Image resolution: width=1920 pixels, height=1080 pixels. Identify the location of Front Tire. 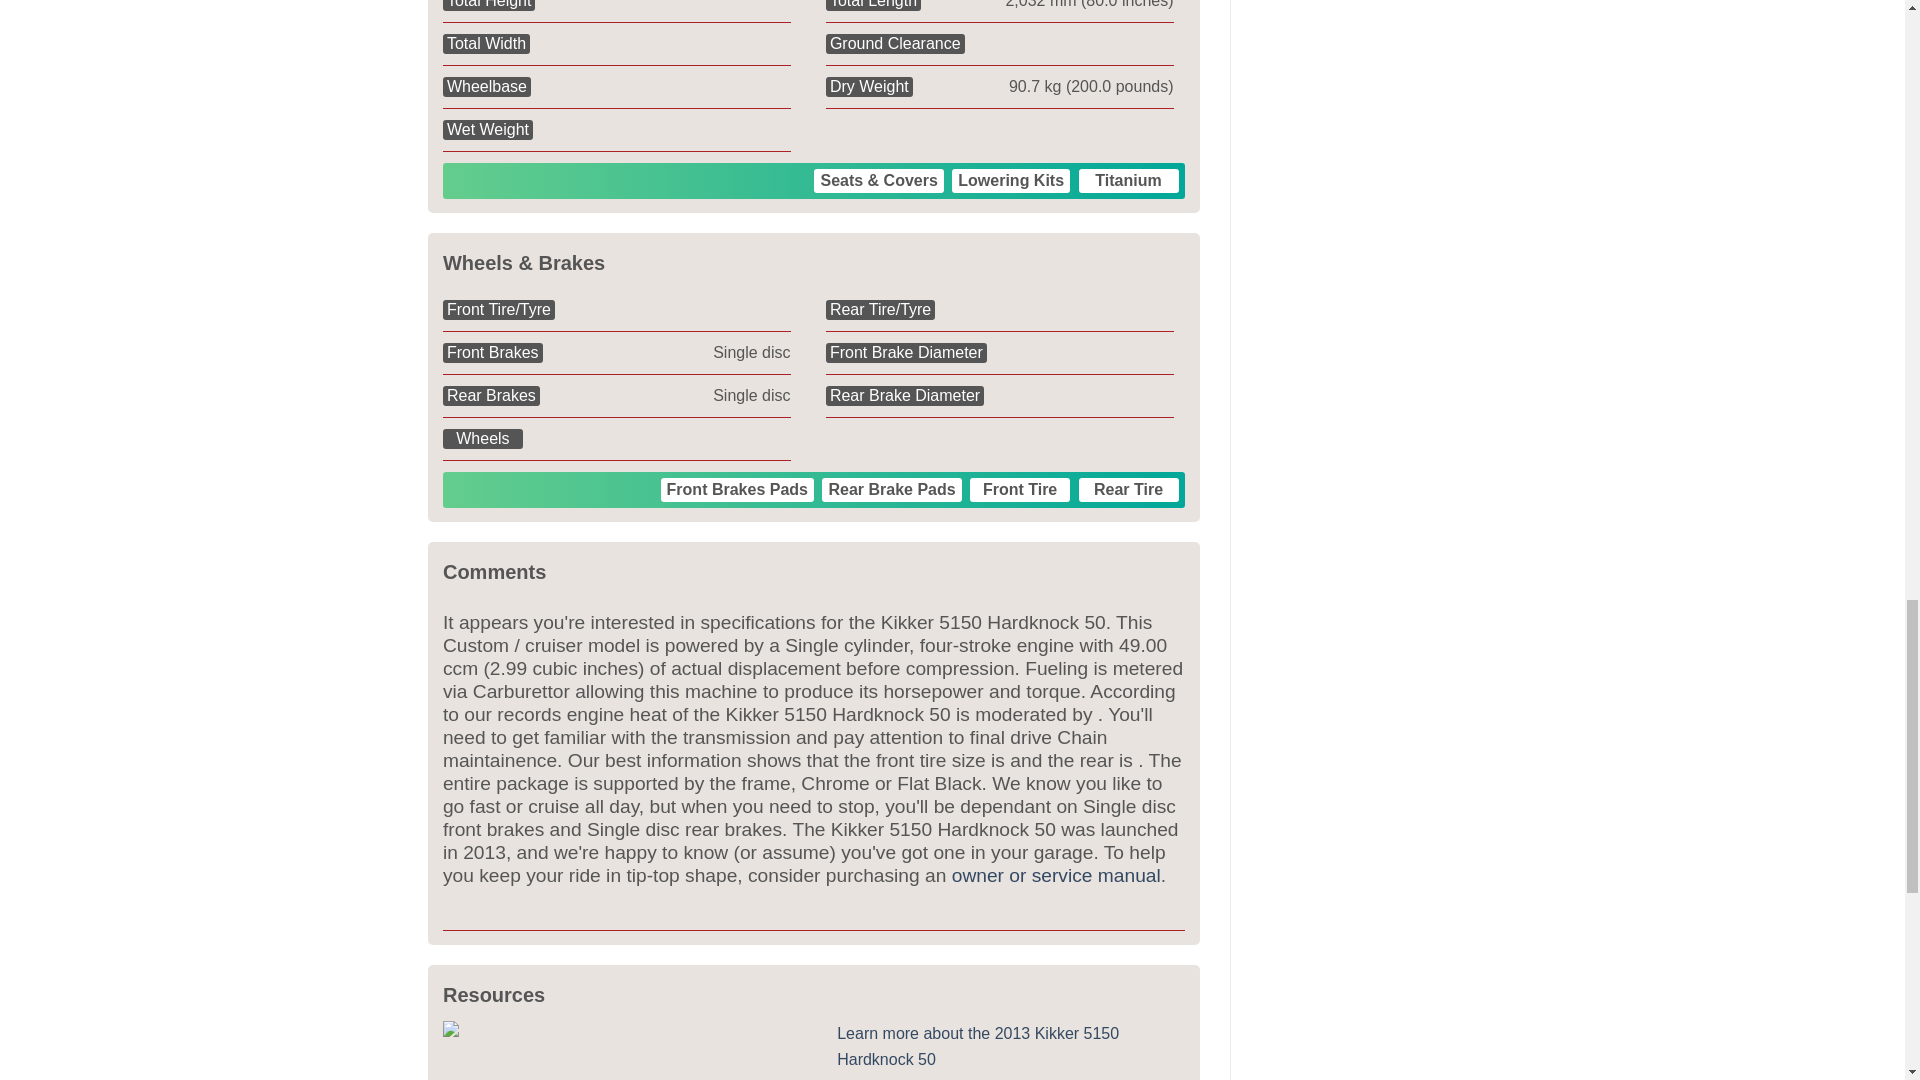
(1019, 490).